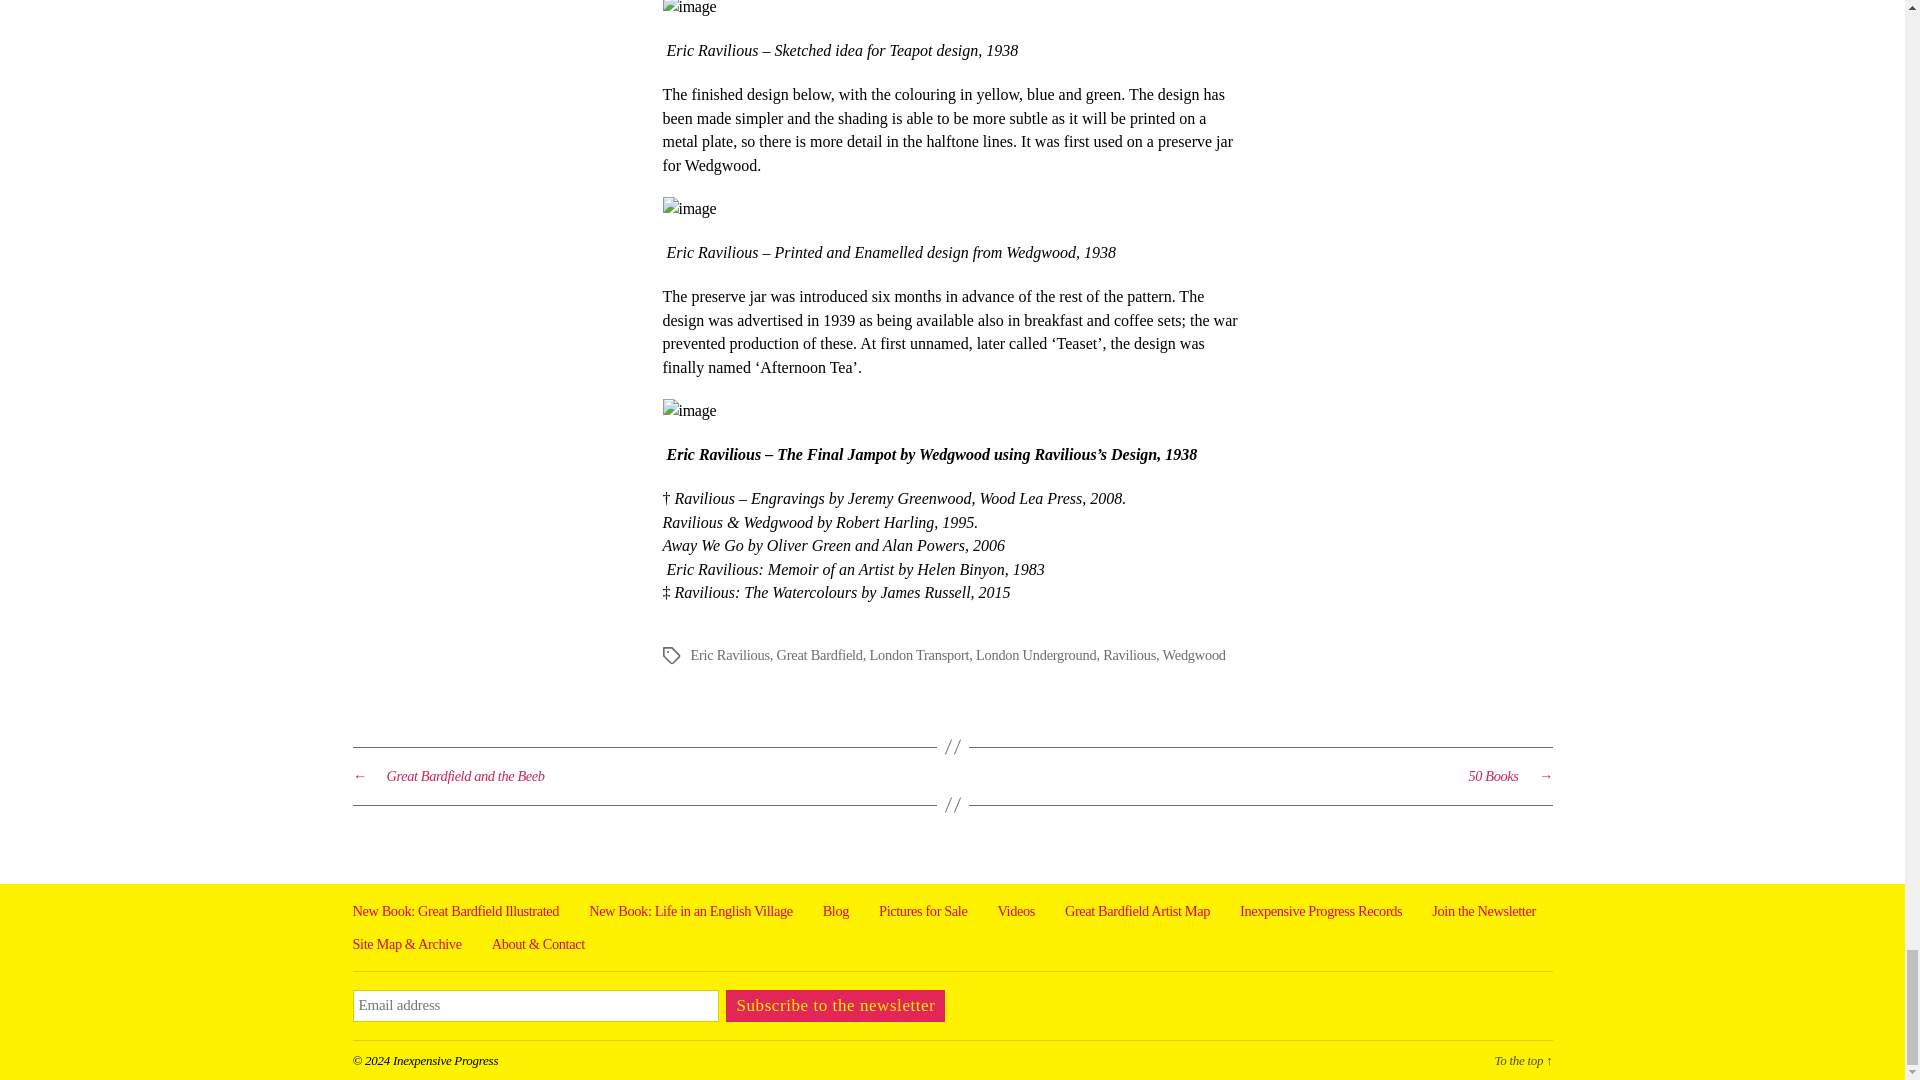 The image size is (1920, 1080). Describe the element at coordinates (834, 1006) in the screenshot. I see `Subscribe to the newsletter` at that location.